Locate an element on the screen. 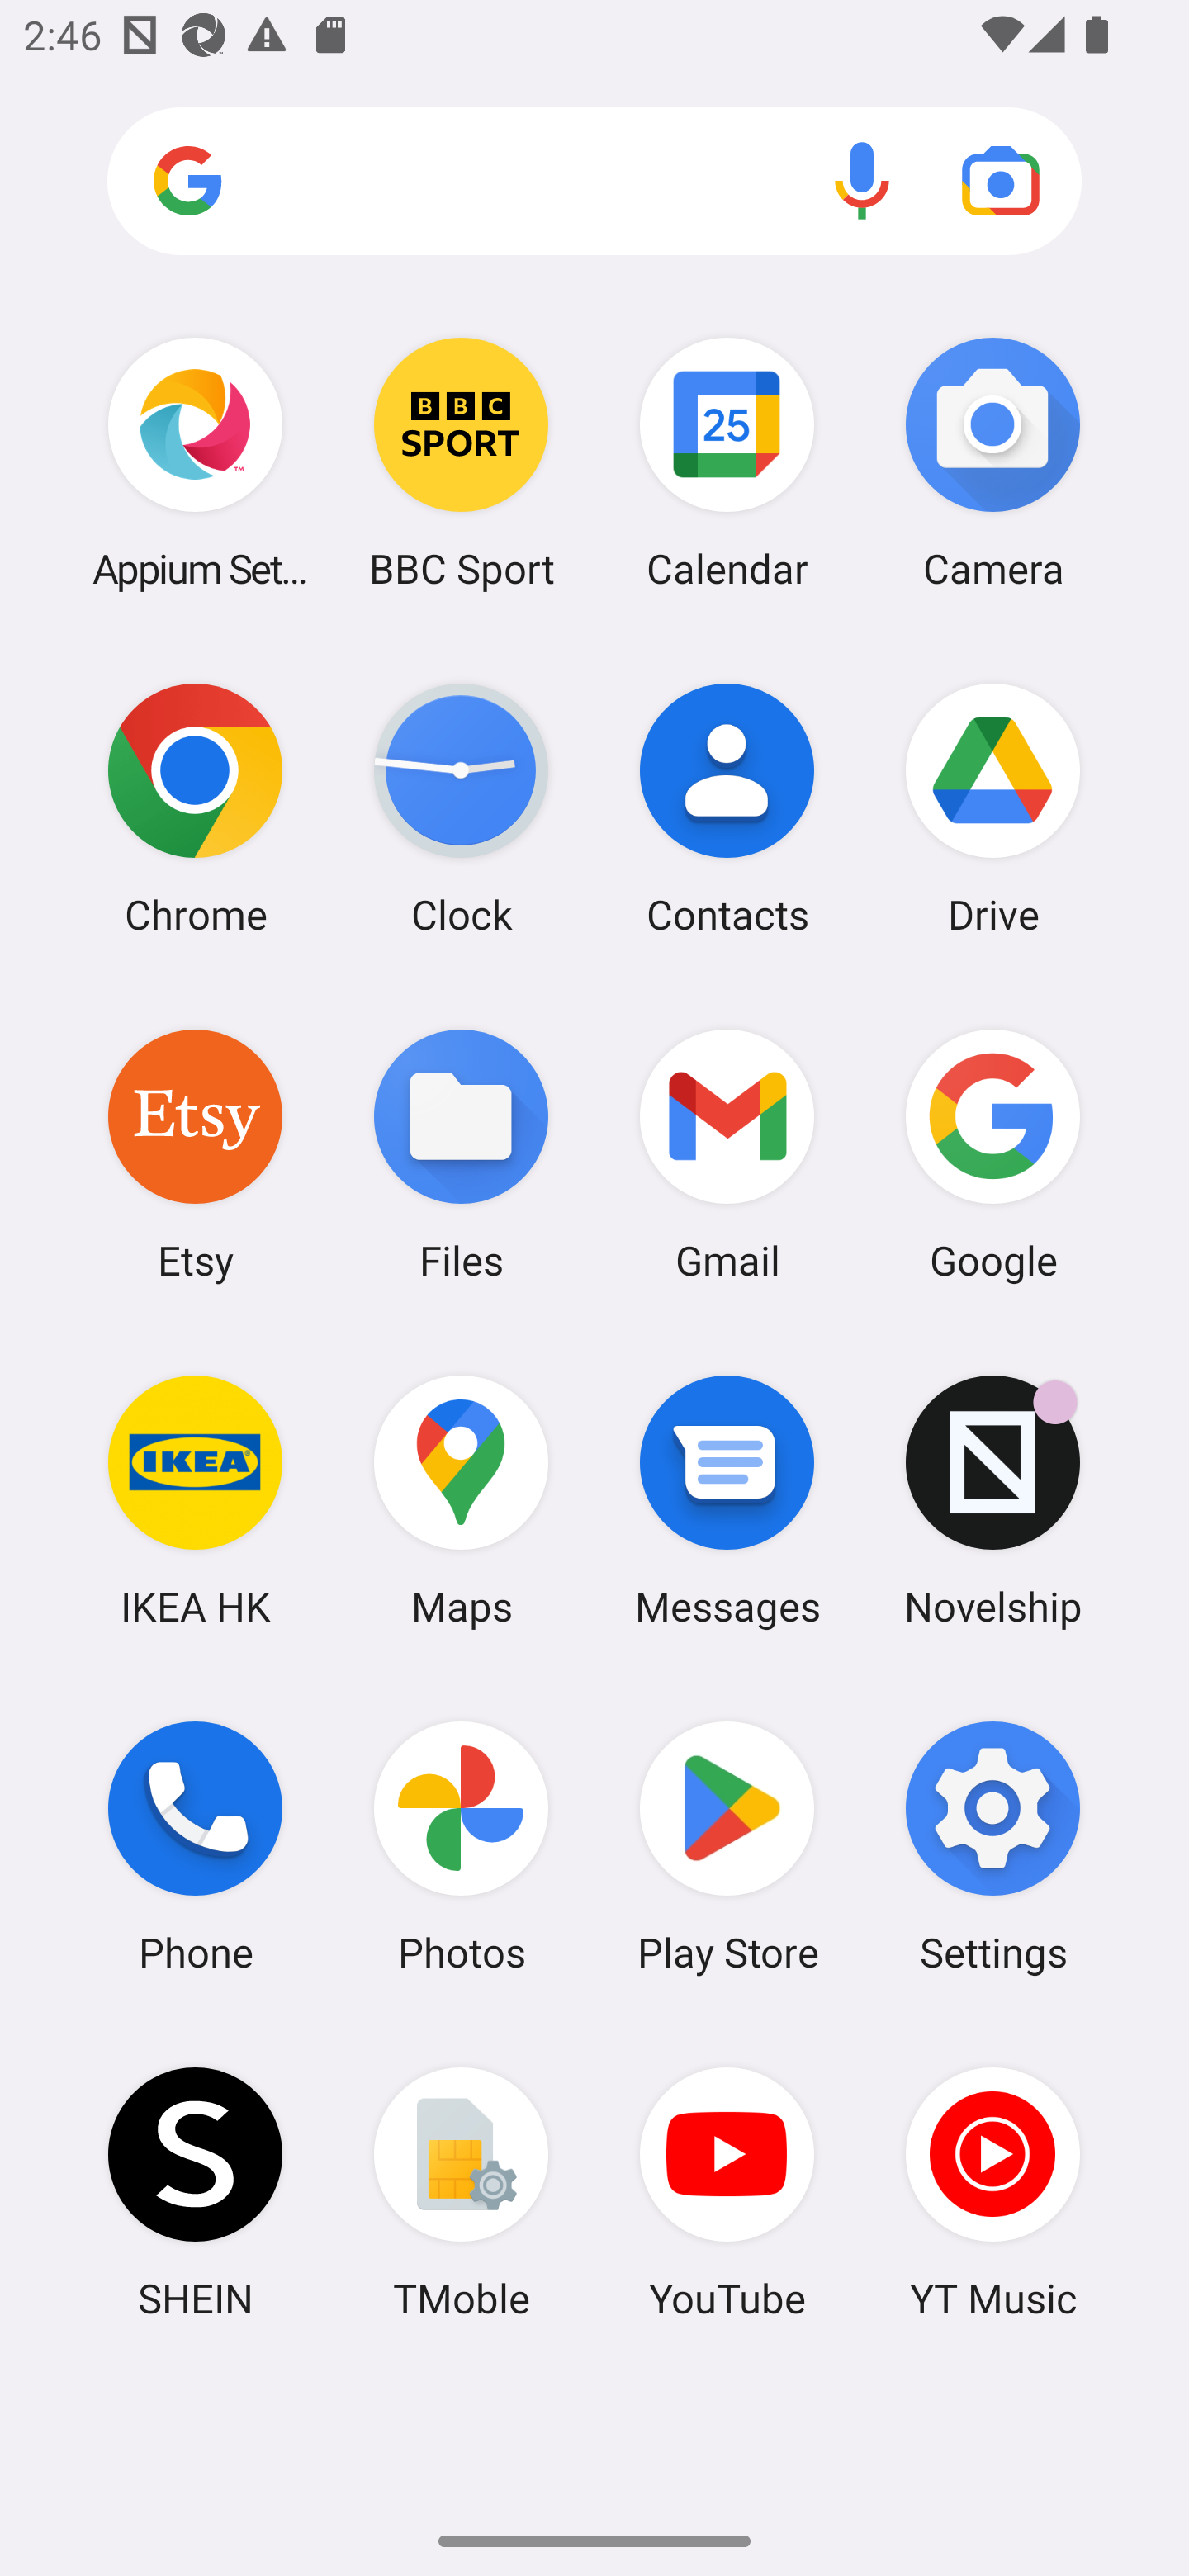 Image resolution: width=1189 pixels, height=2576 pixels. Search apps, web and more is located at coordinates (594, 182).